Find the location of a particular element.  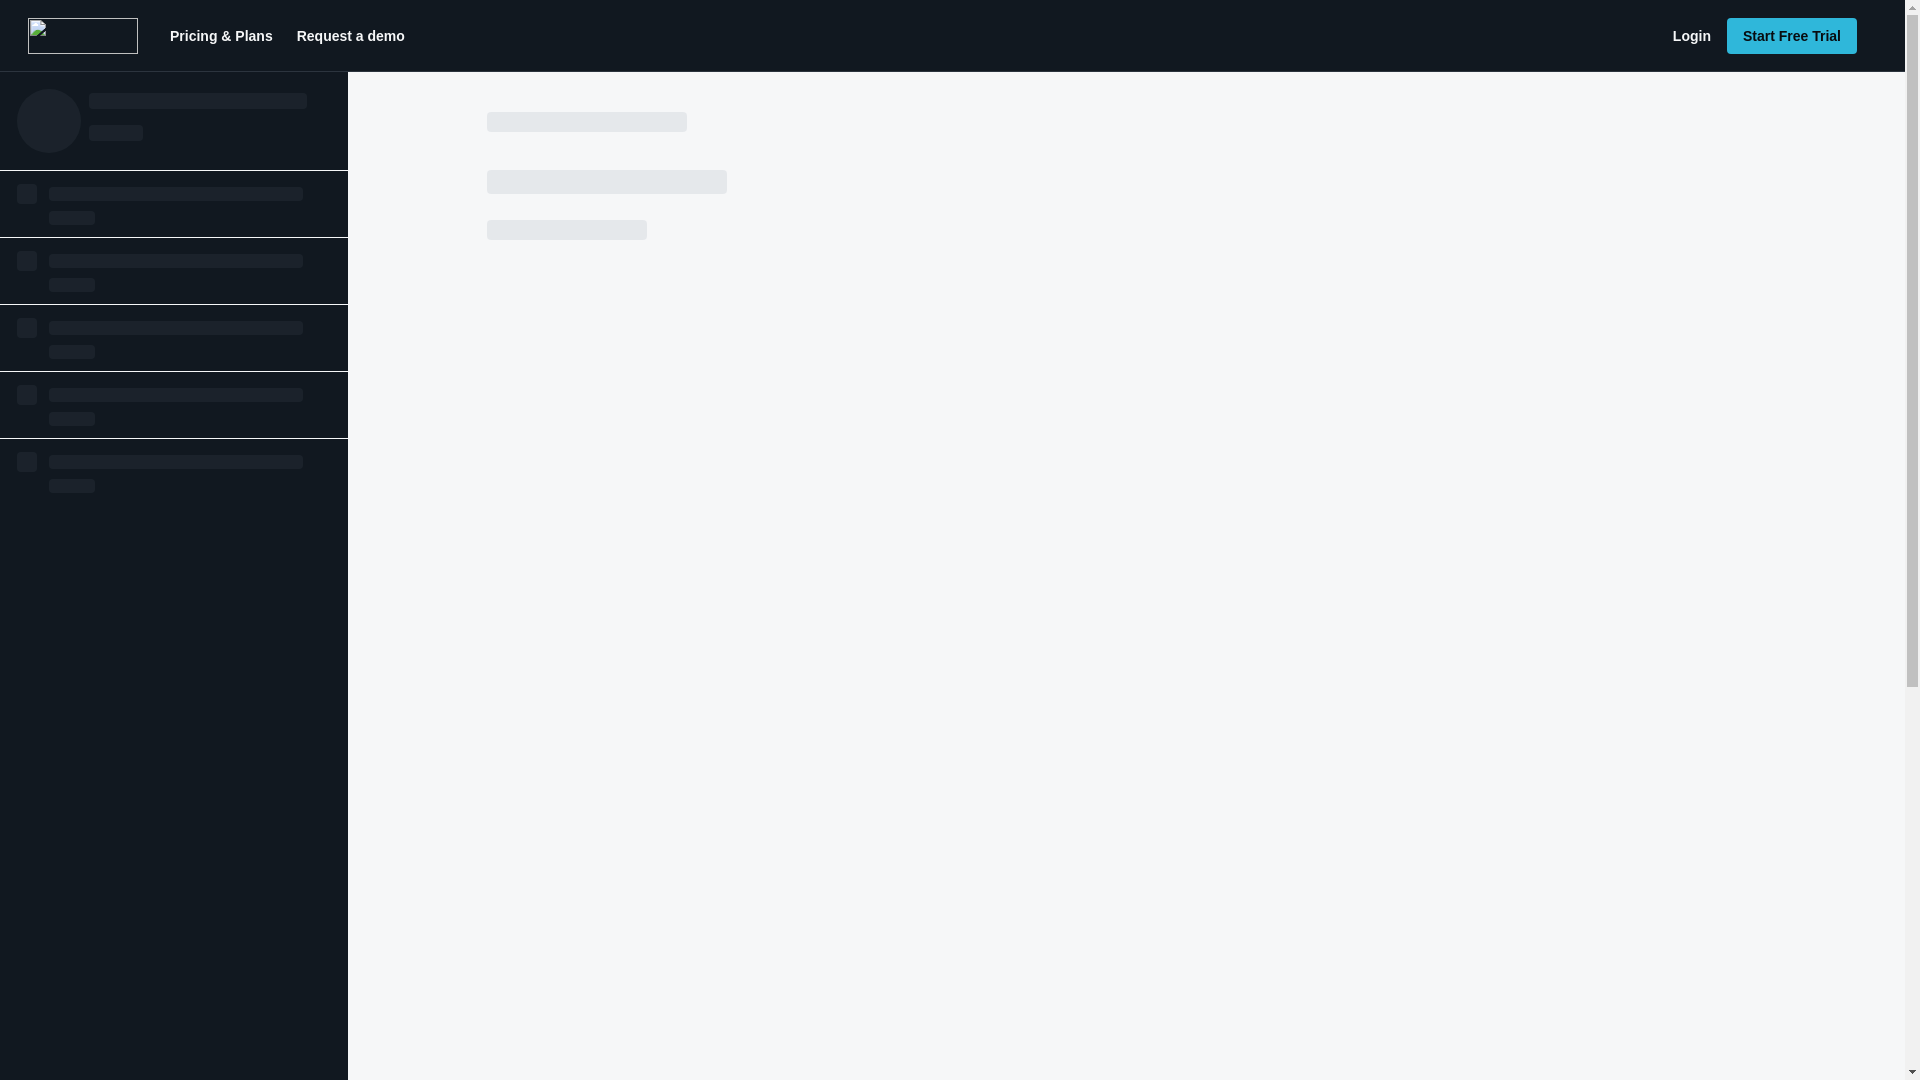

Request a demo is located at coordinates (350, 36).